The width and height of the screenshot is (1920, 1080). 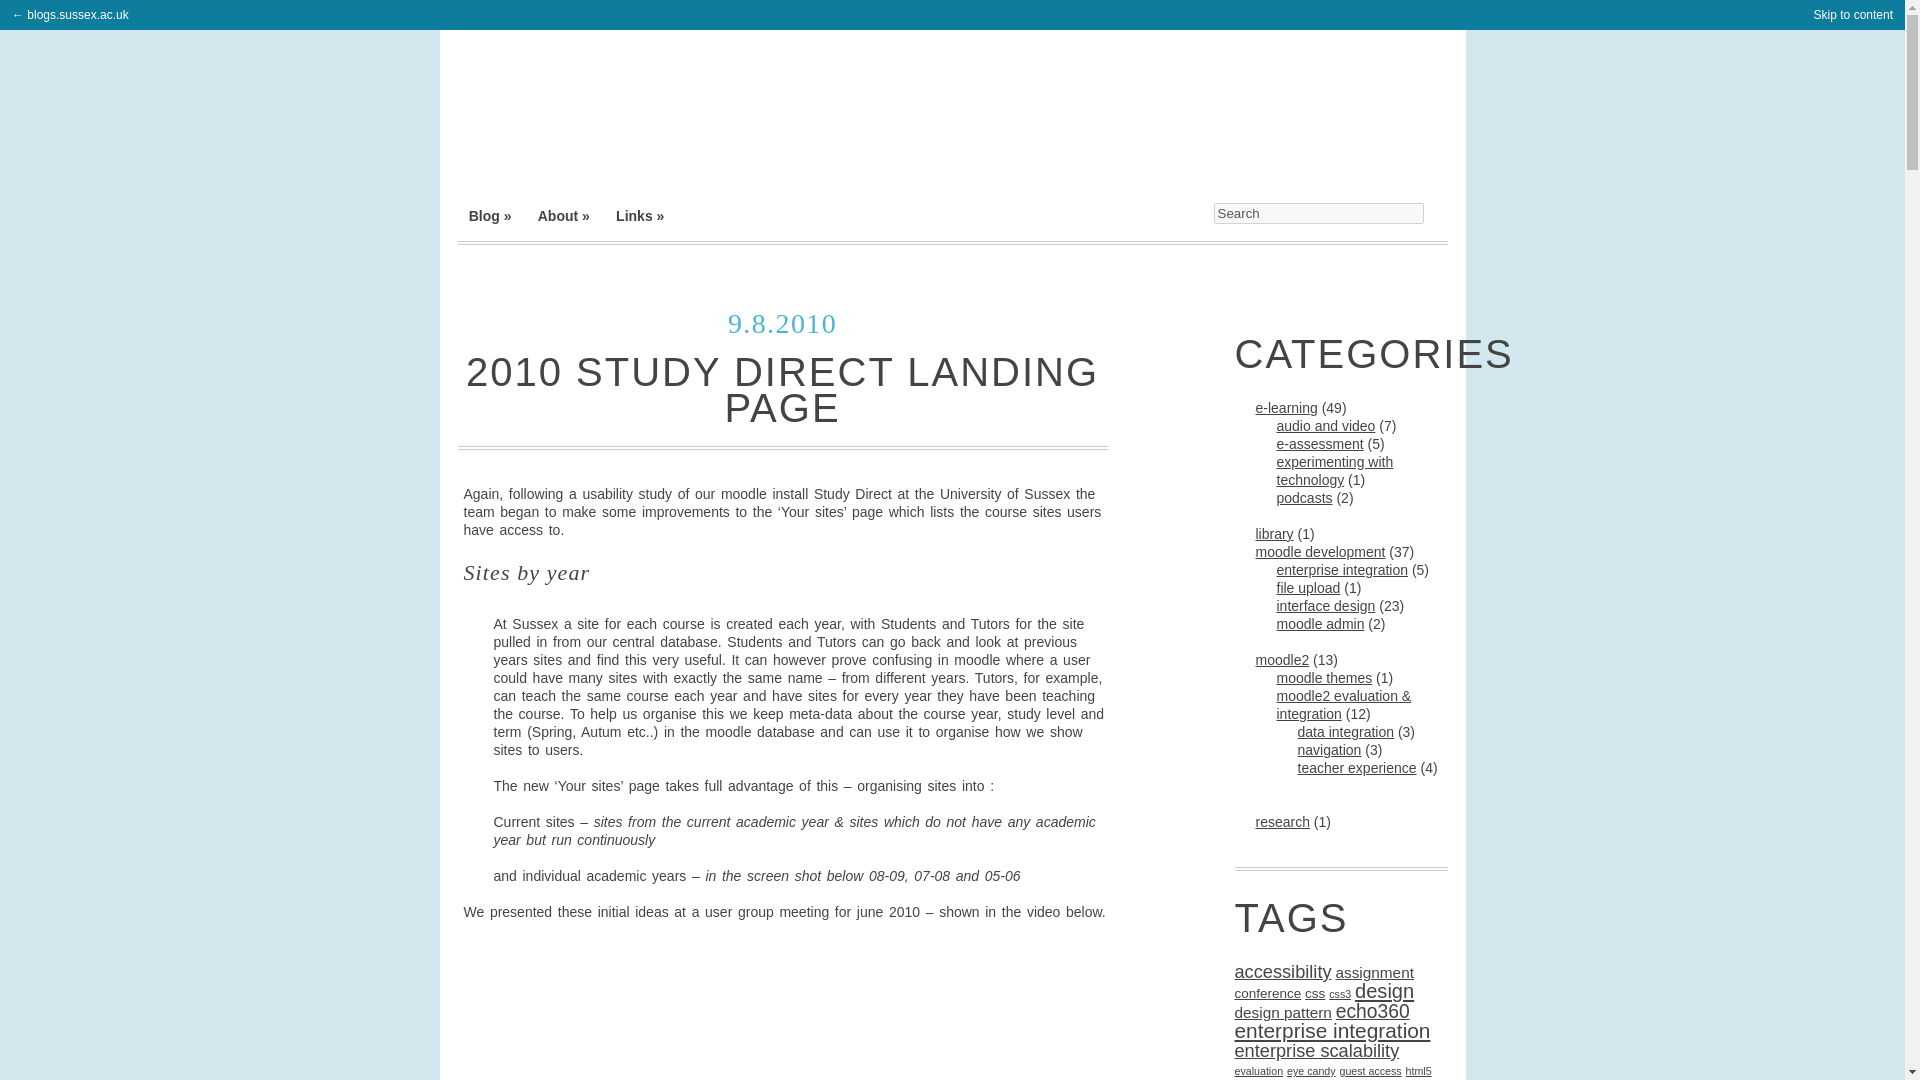 What do you see at coordinates (1286, 407) in the screenshot?
I see `e-learning` at bounding box center [1286, 407].